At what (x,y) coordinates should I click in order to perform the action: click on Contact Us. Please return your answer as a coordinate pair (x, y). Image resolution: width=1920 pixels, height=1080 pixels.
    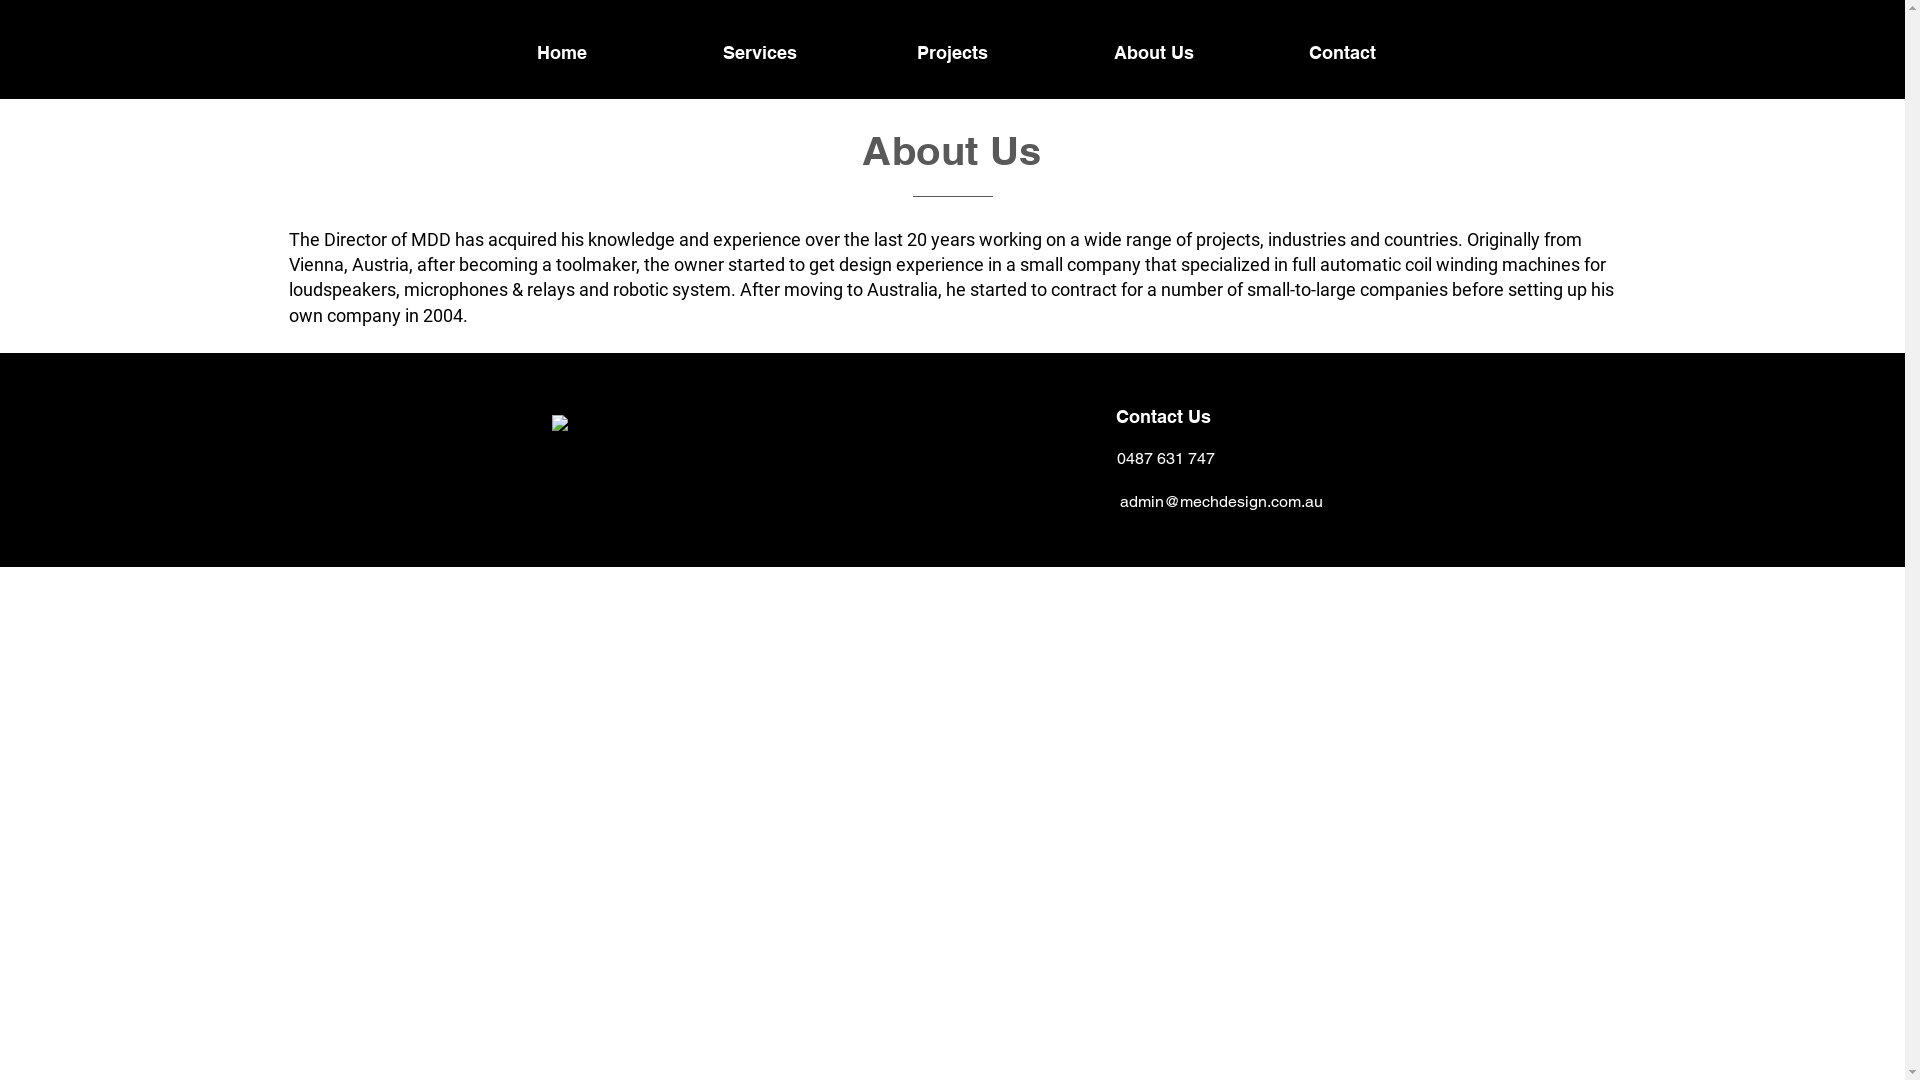
    Looking at the image, I should click on (1164, 416).